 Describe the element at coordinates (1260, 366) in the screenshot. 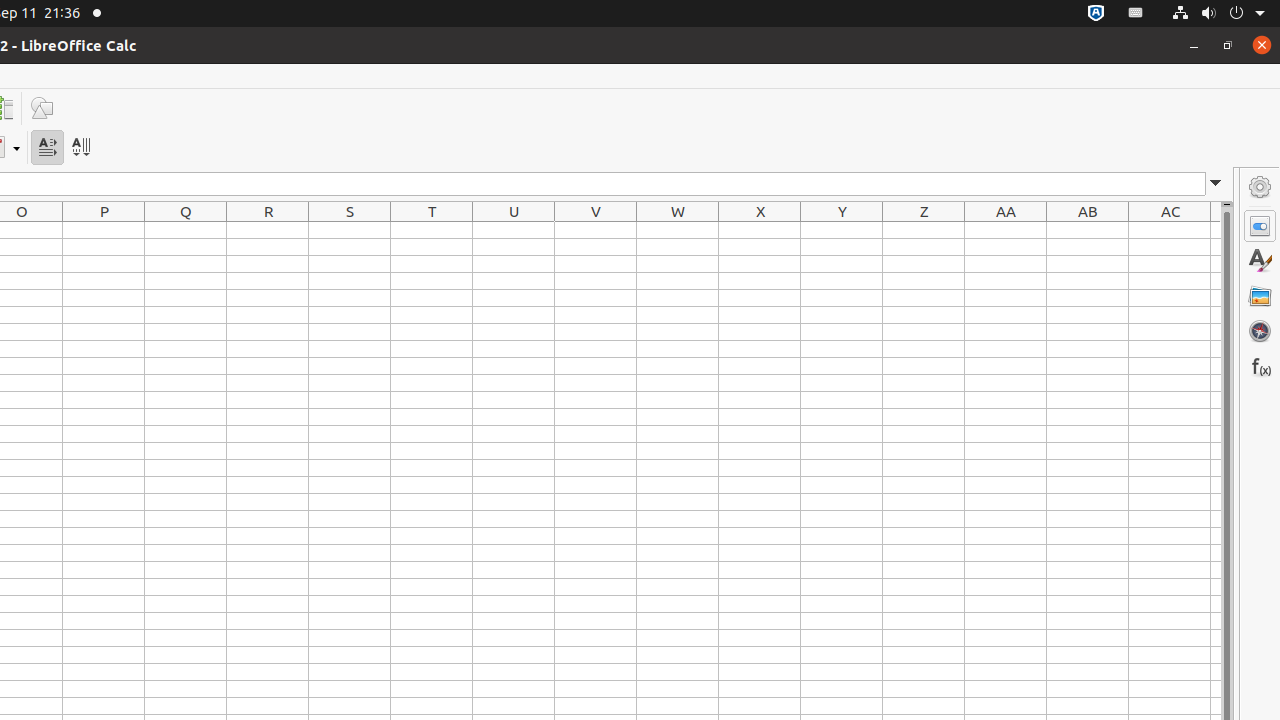

I see `Functions` at that location.